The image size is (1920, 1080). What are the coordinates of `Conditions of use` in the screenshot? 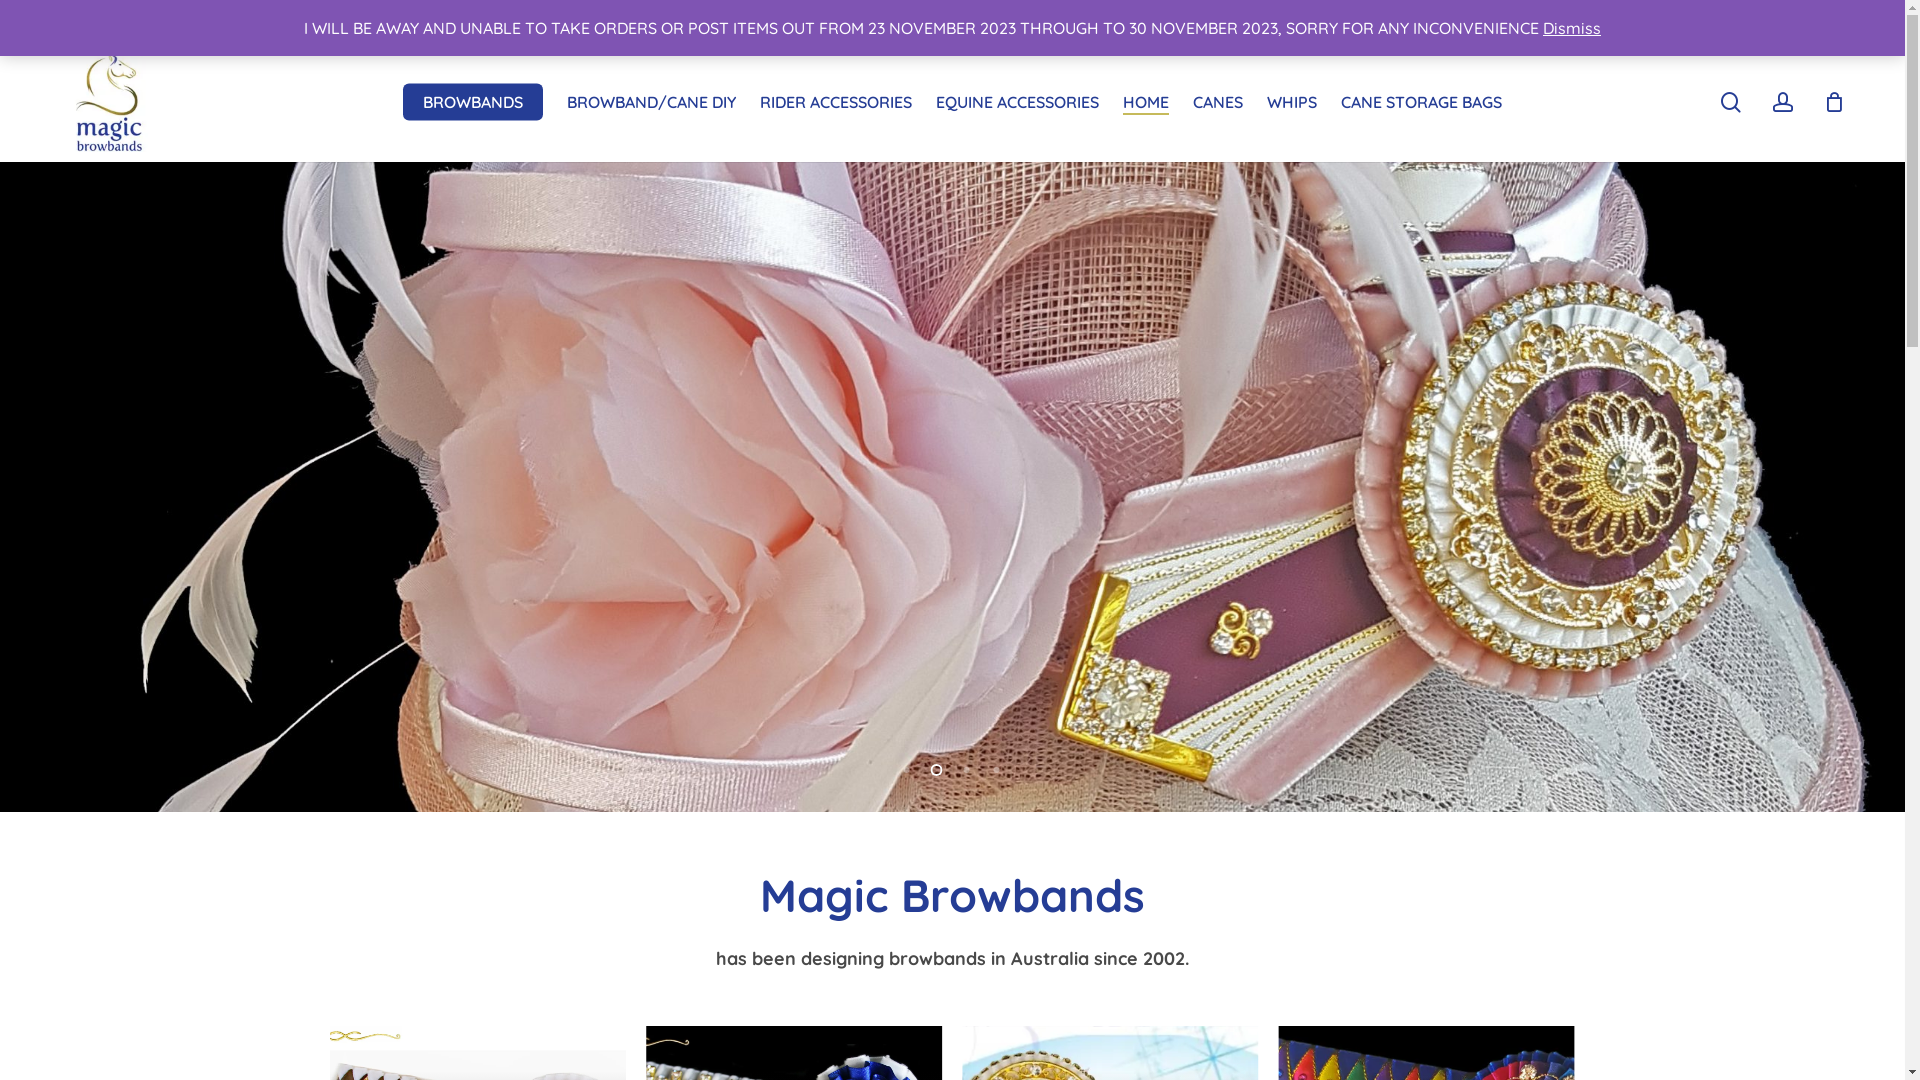 It's located at (490, 1049).